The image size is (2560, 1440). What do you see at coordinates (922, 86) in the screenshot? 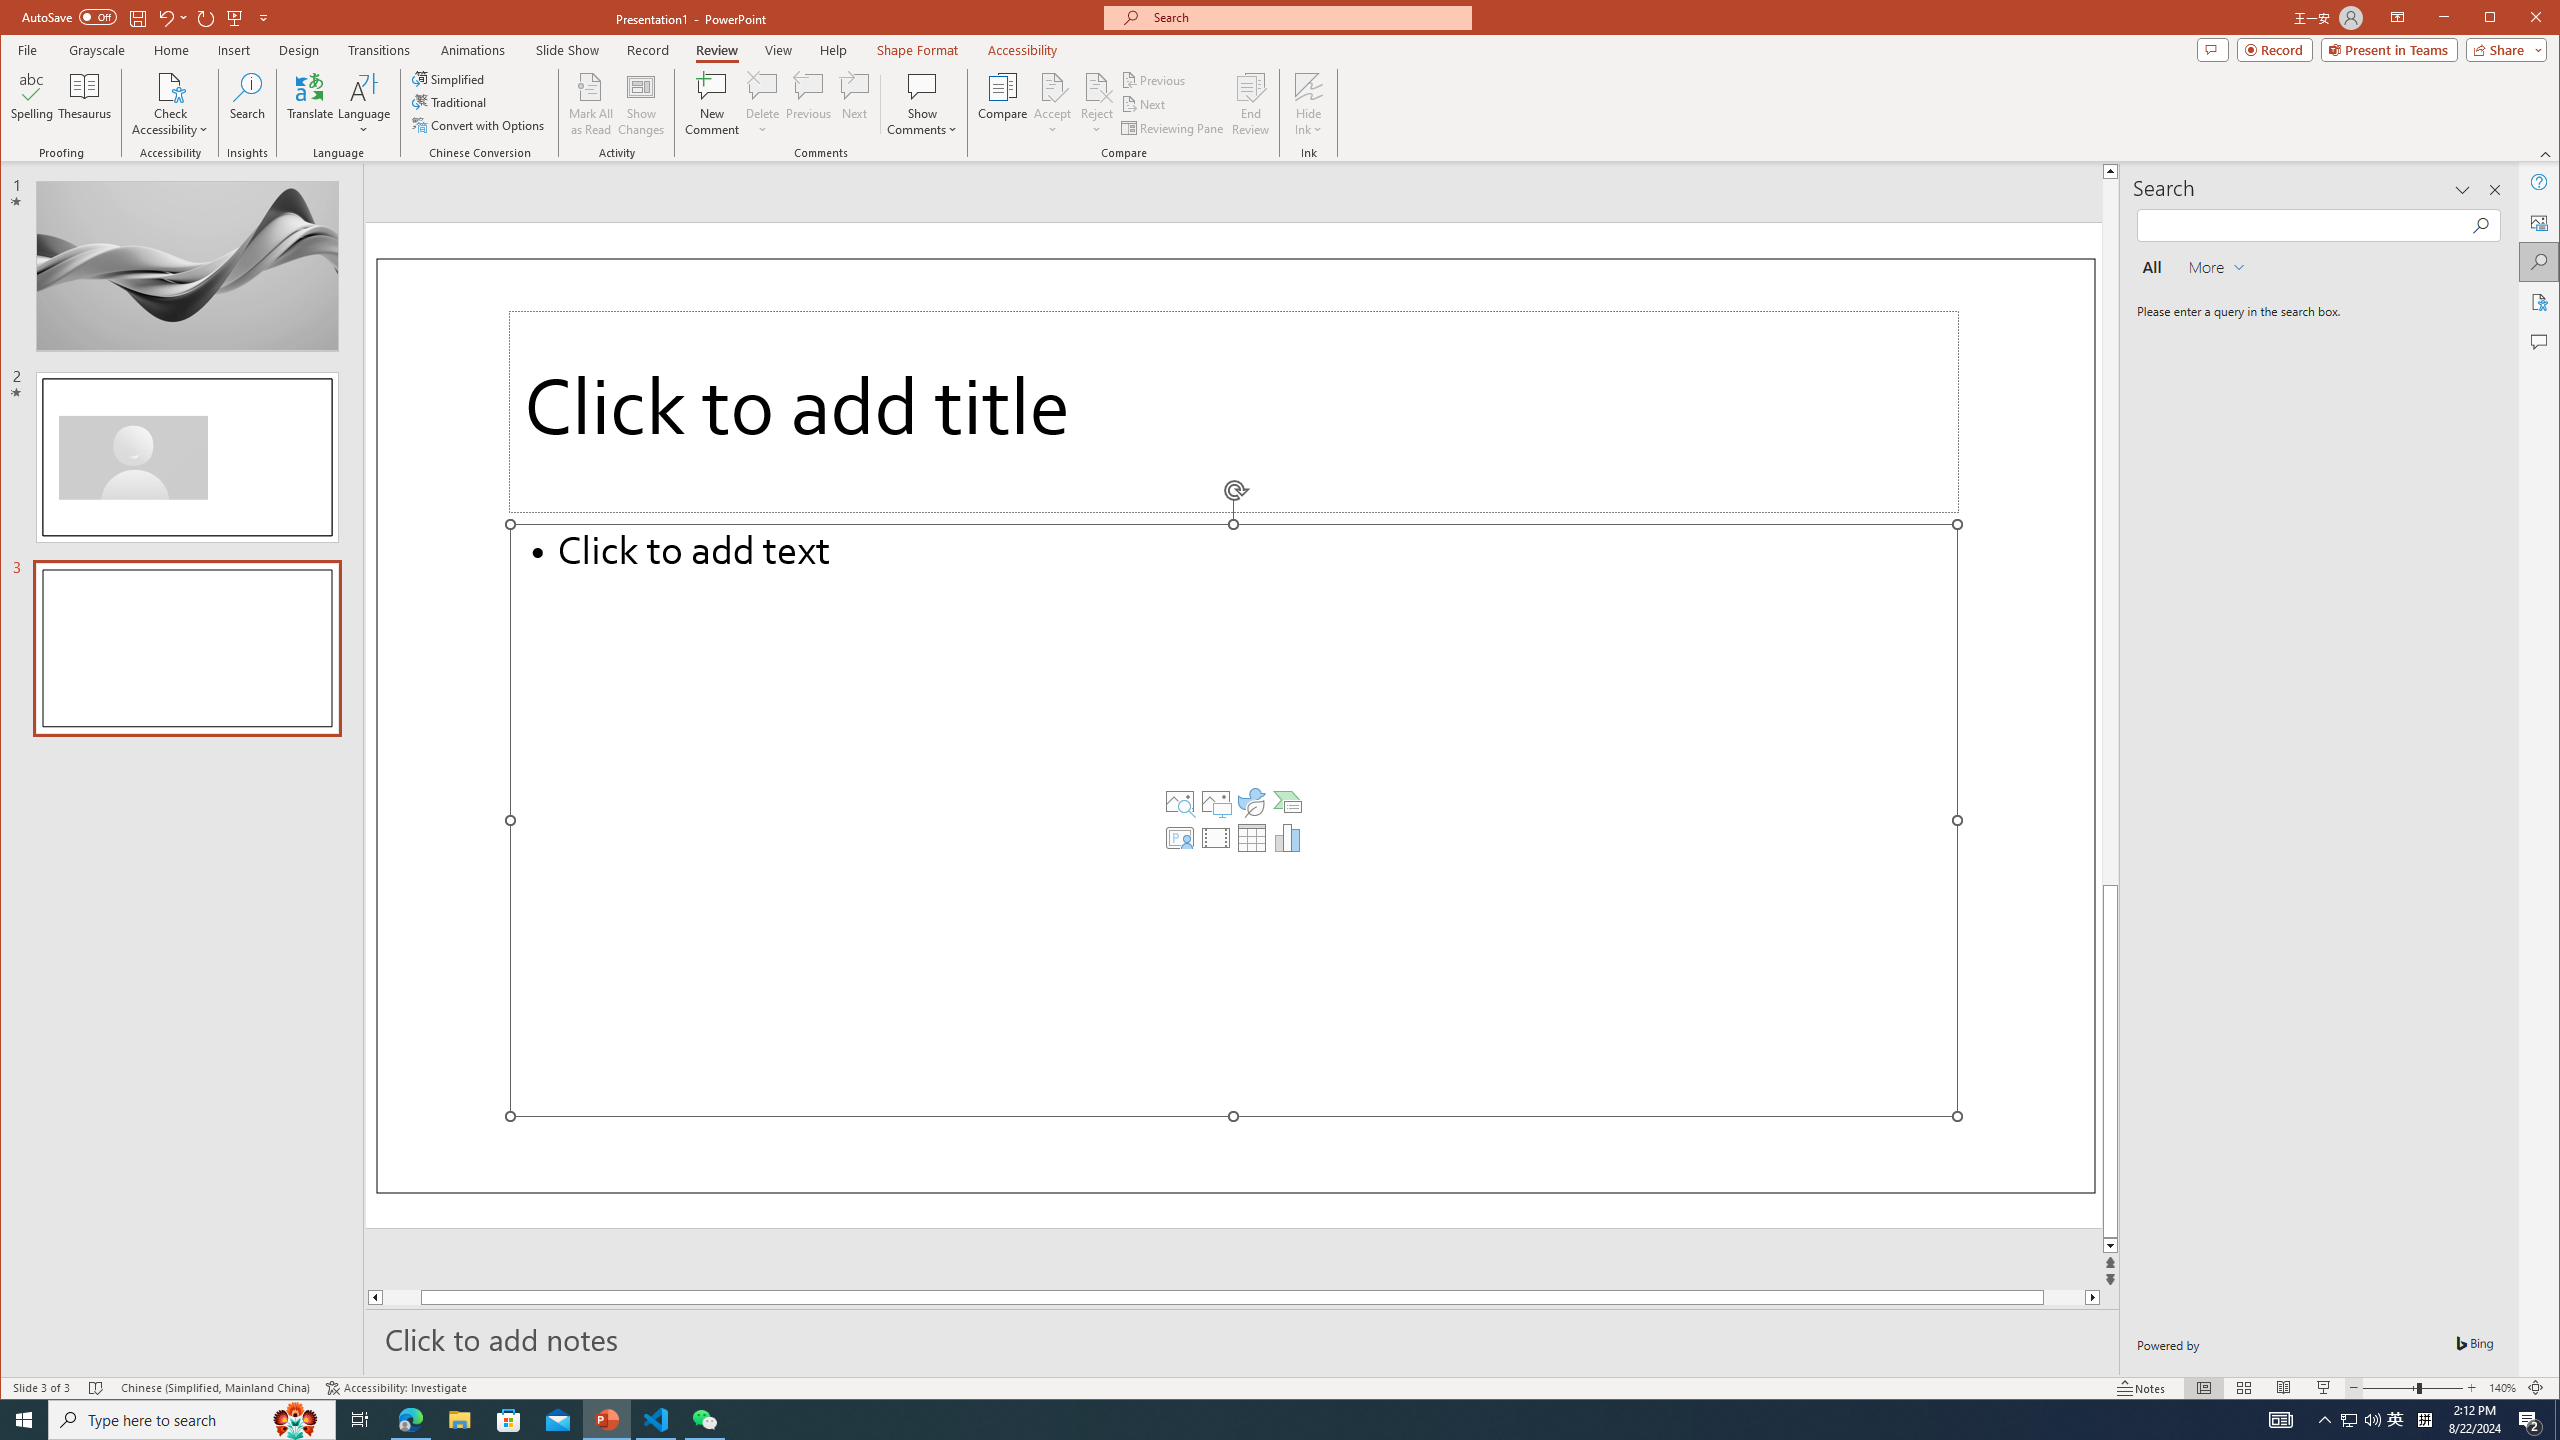
I see `Show Comments` at bounding box center [922, 86].